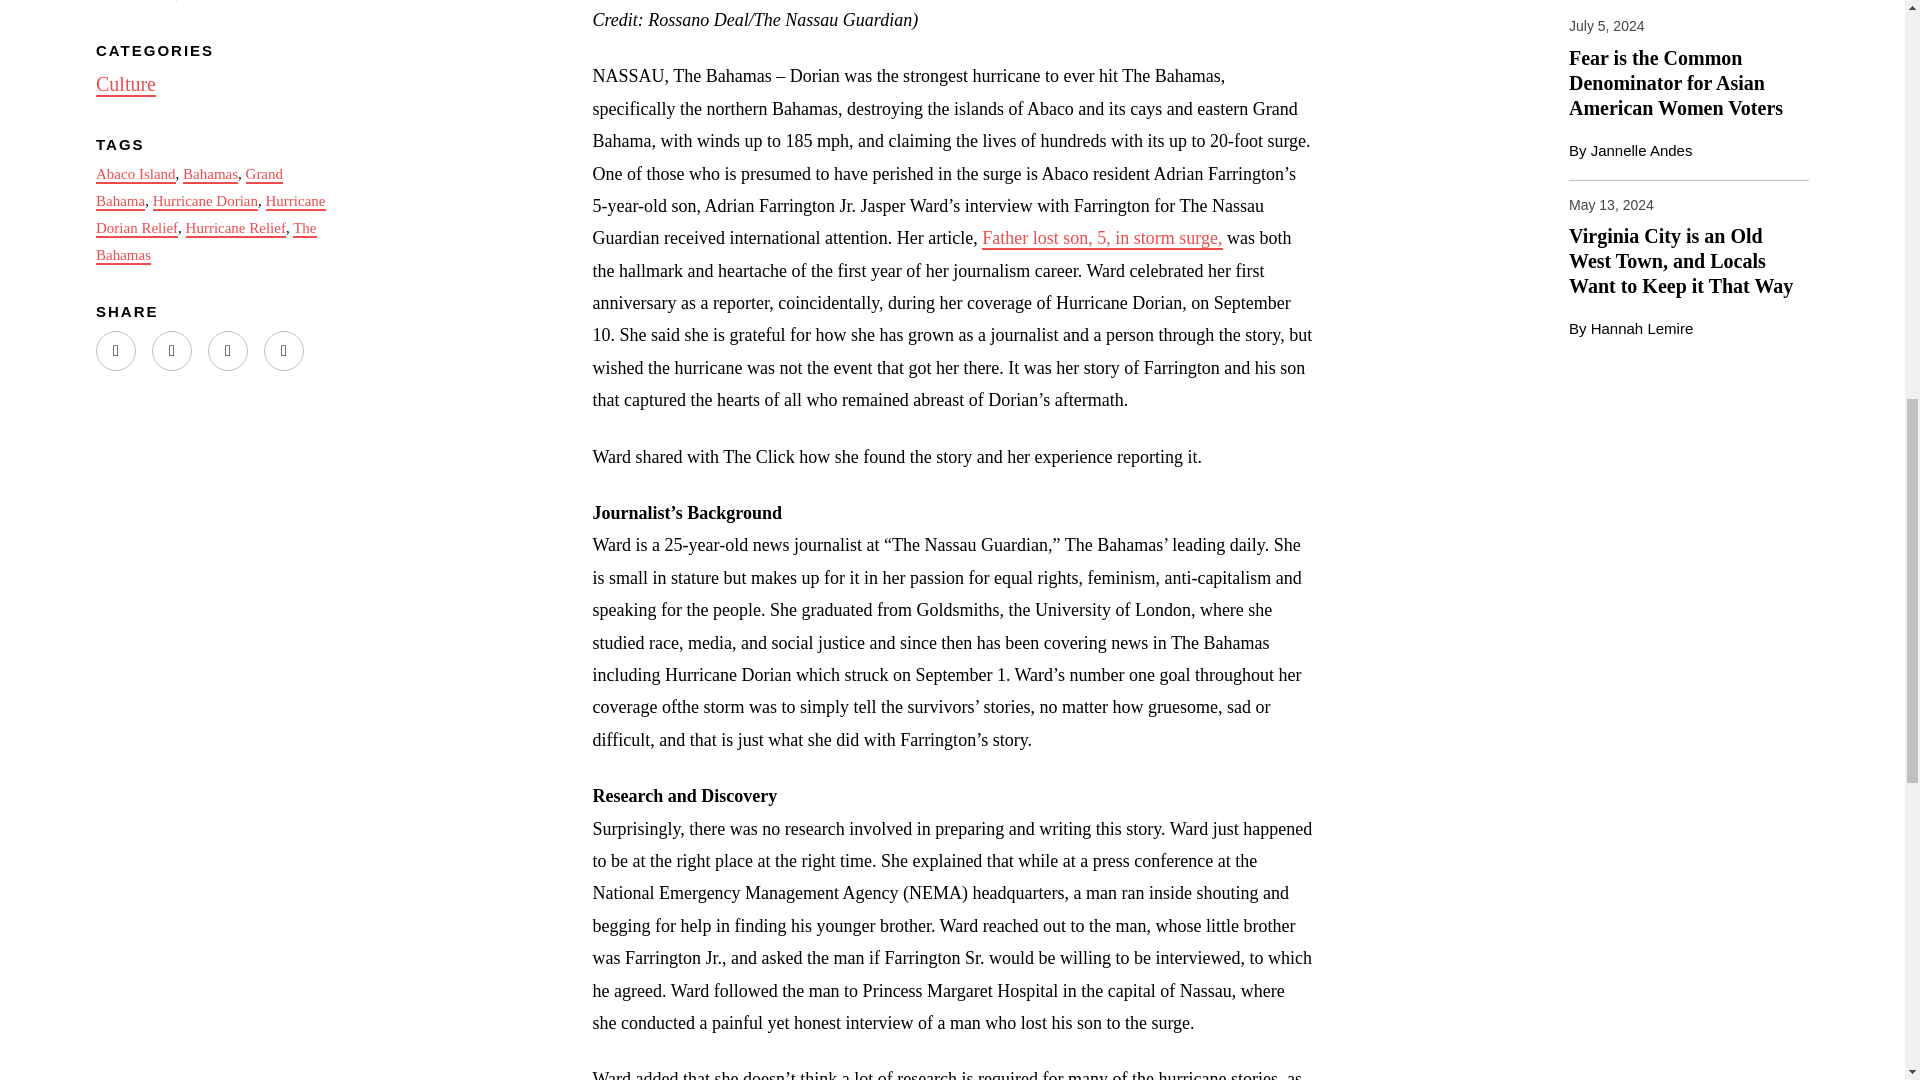 This screenshot has width=1920, height=1080. I want to click on Hurricane Relief, so click(236, 228).